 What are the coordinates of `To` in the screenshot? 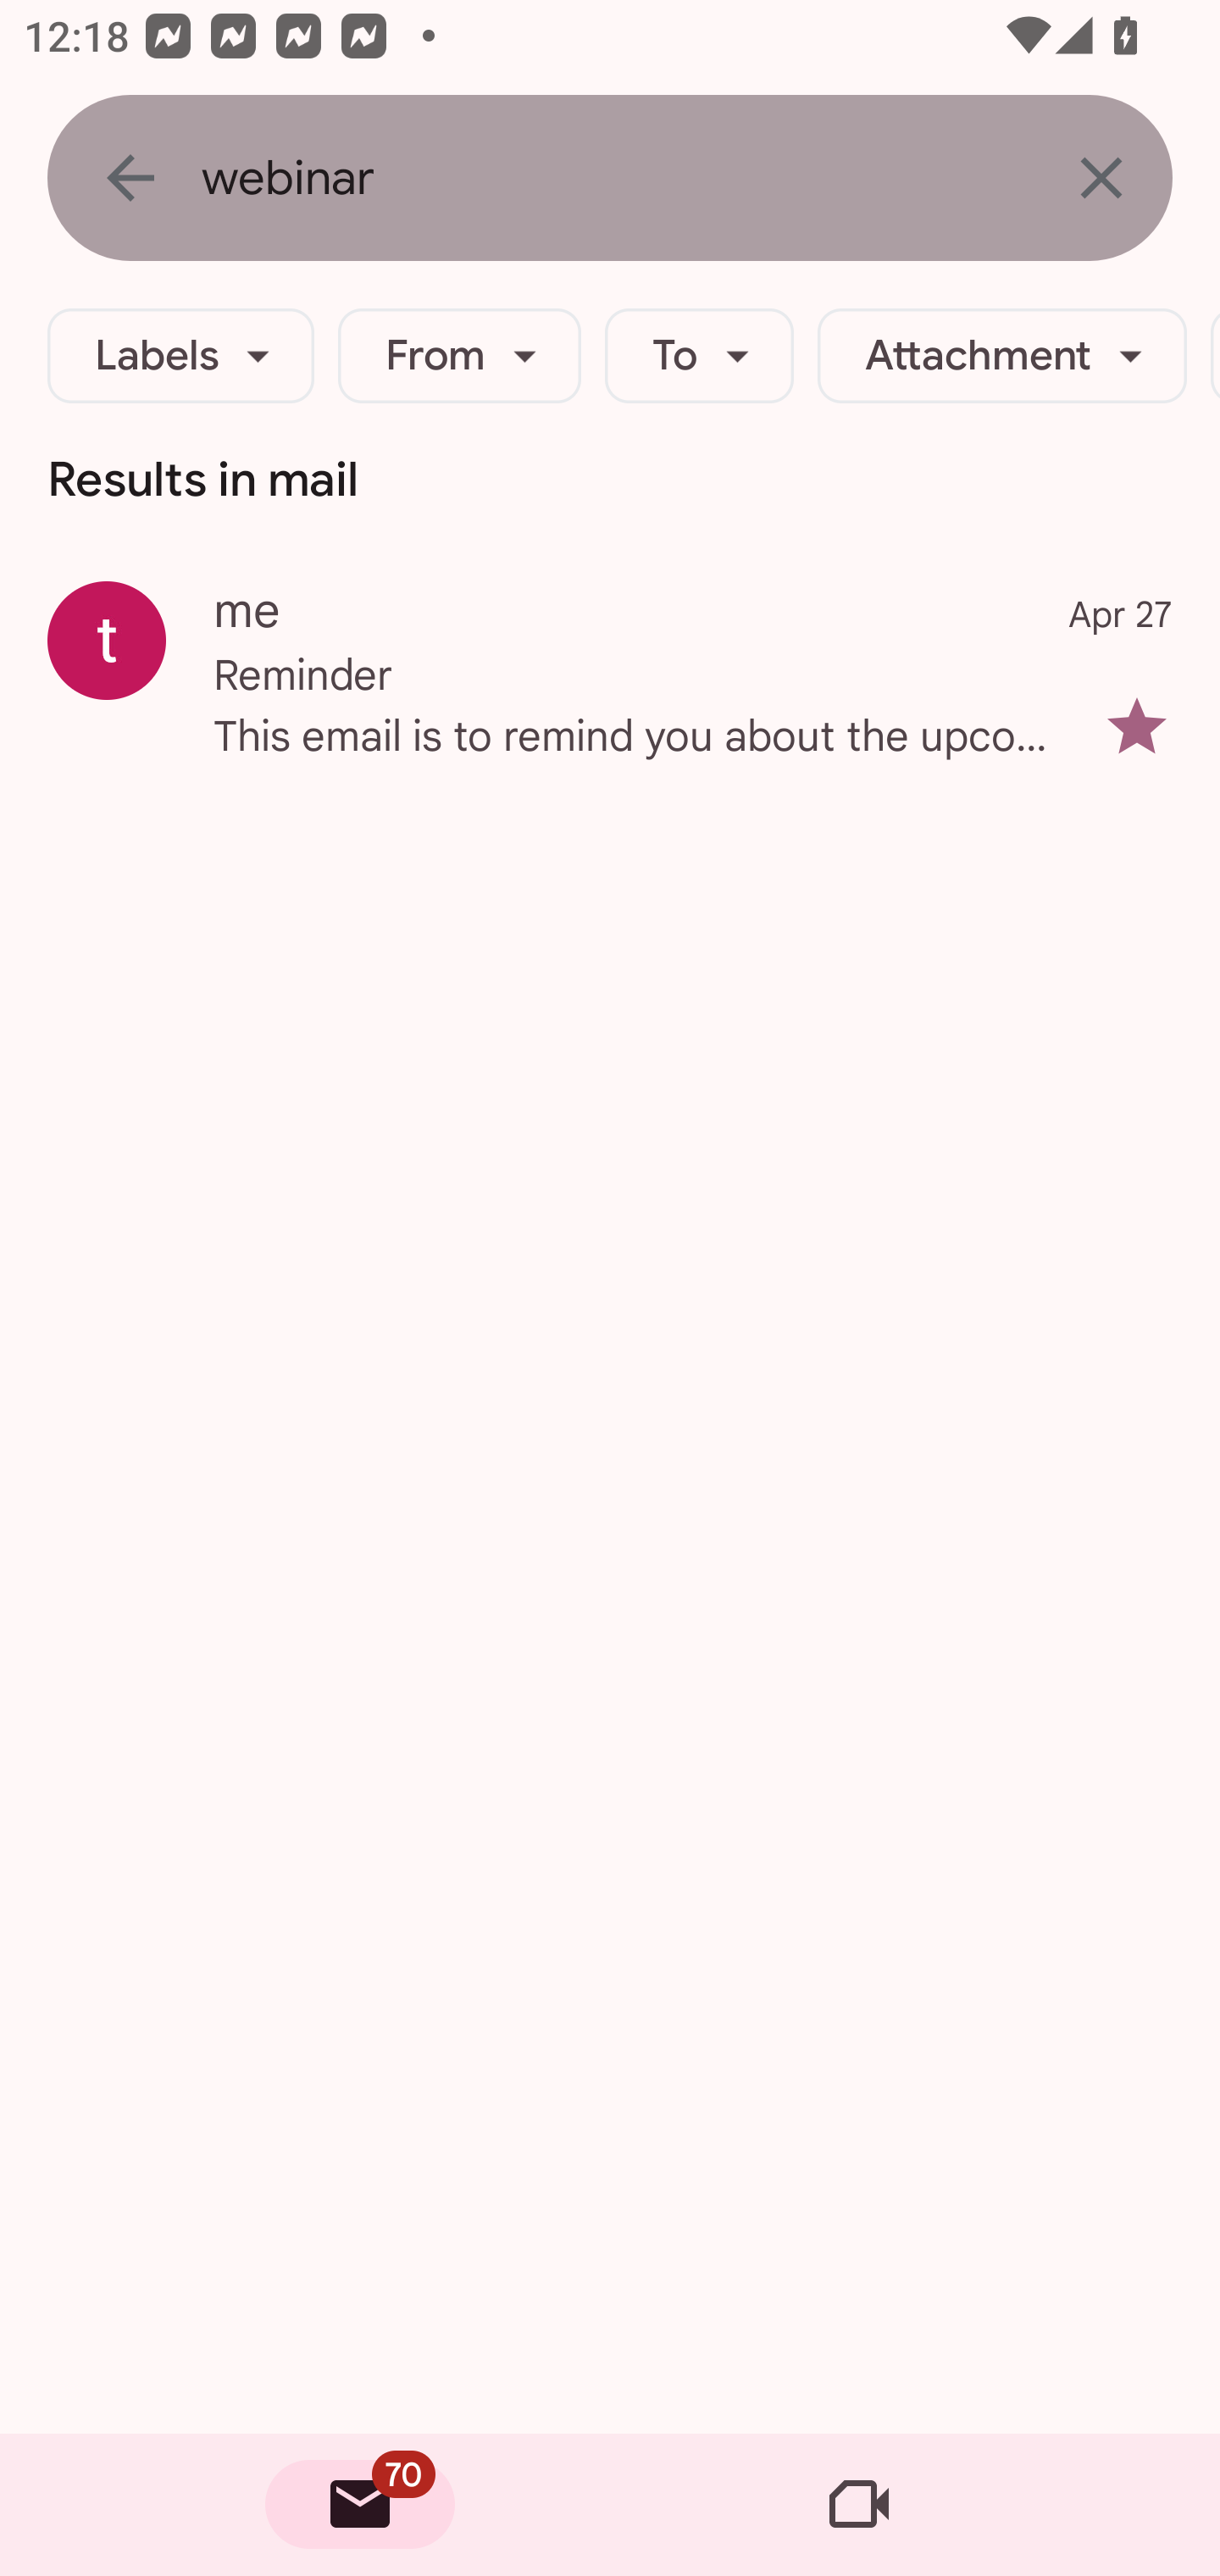 It's located at (700, 356).